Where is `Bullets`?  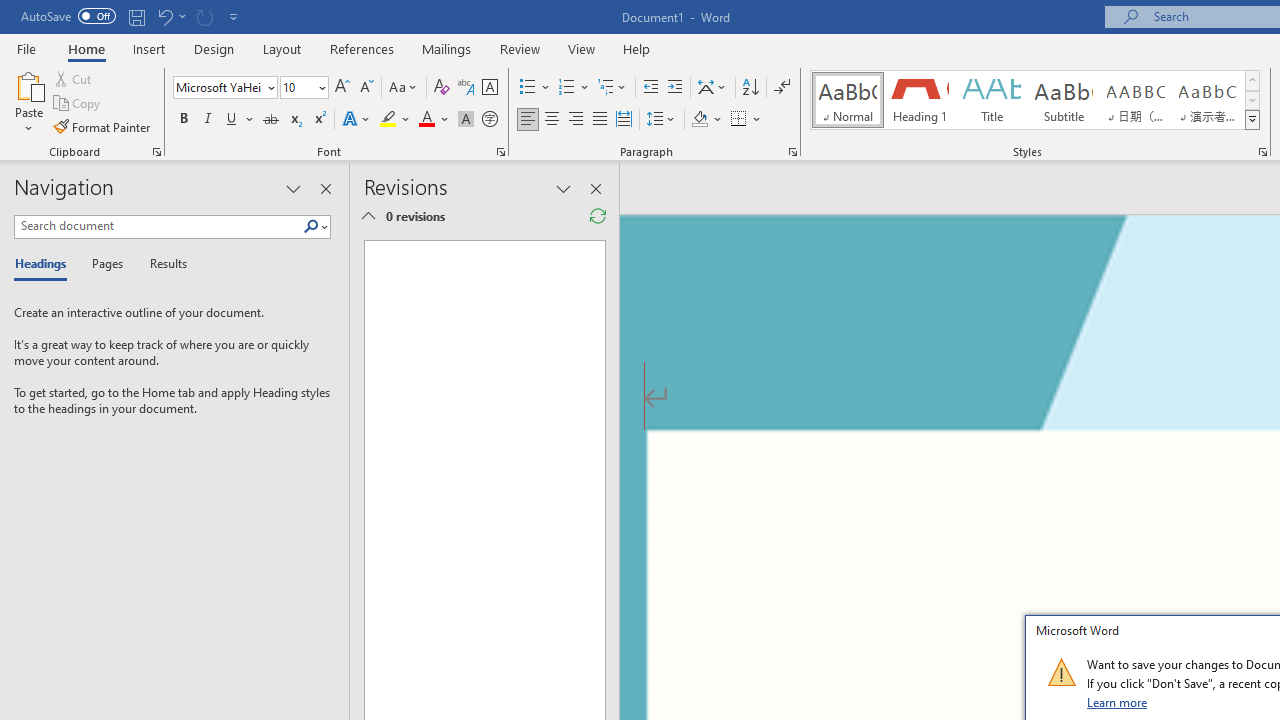
Bullets is located at coordinates (536, 88).